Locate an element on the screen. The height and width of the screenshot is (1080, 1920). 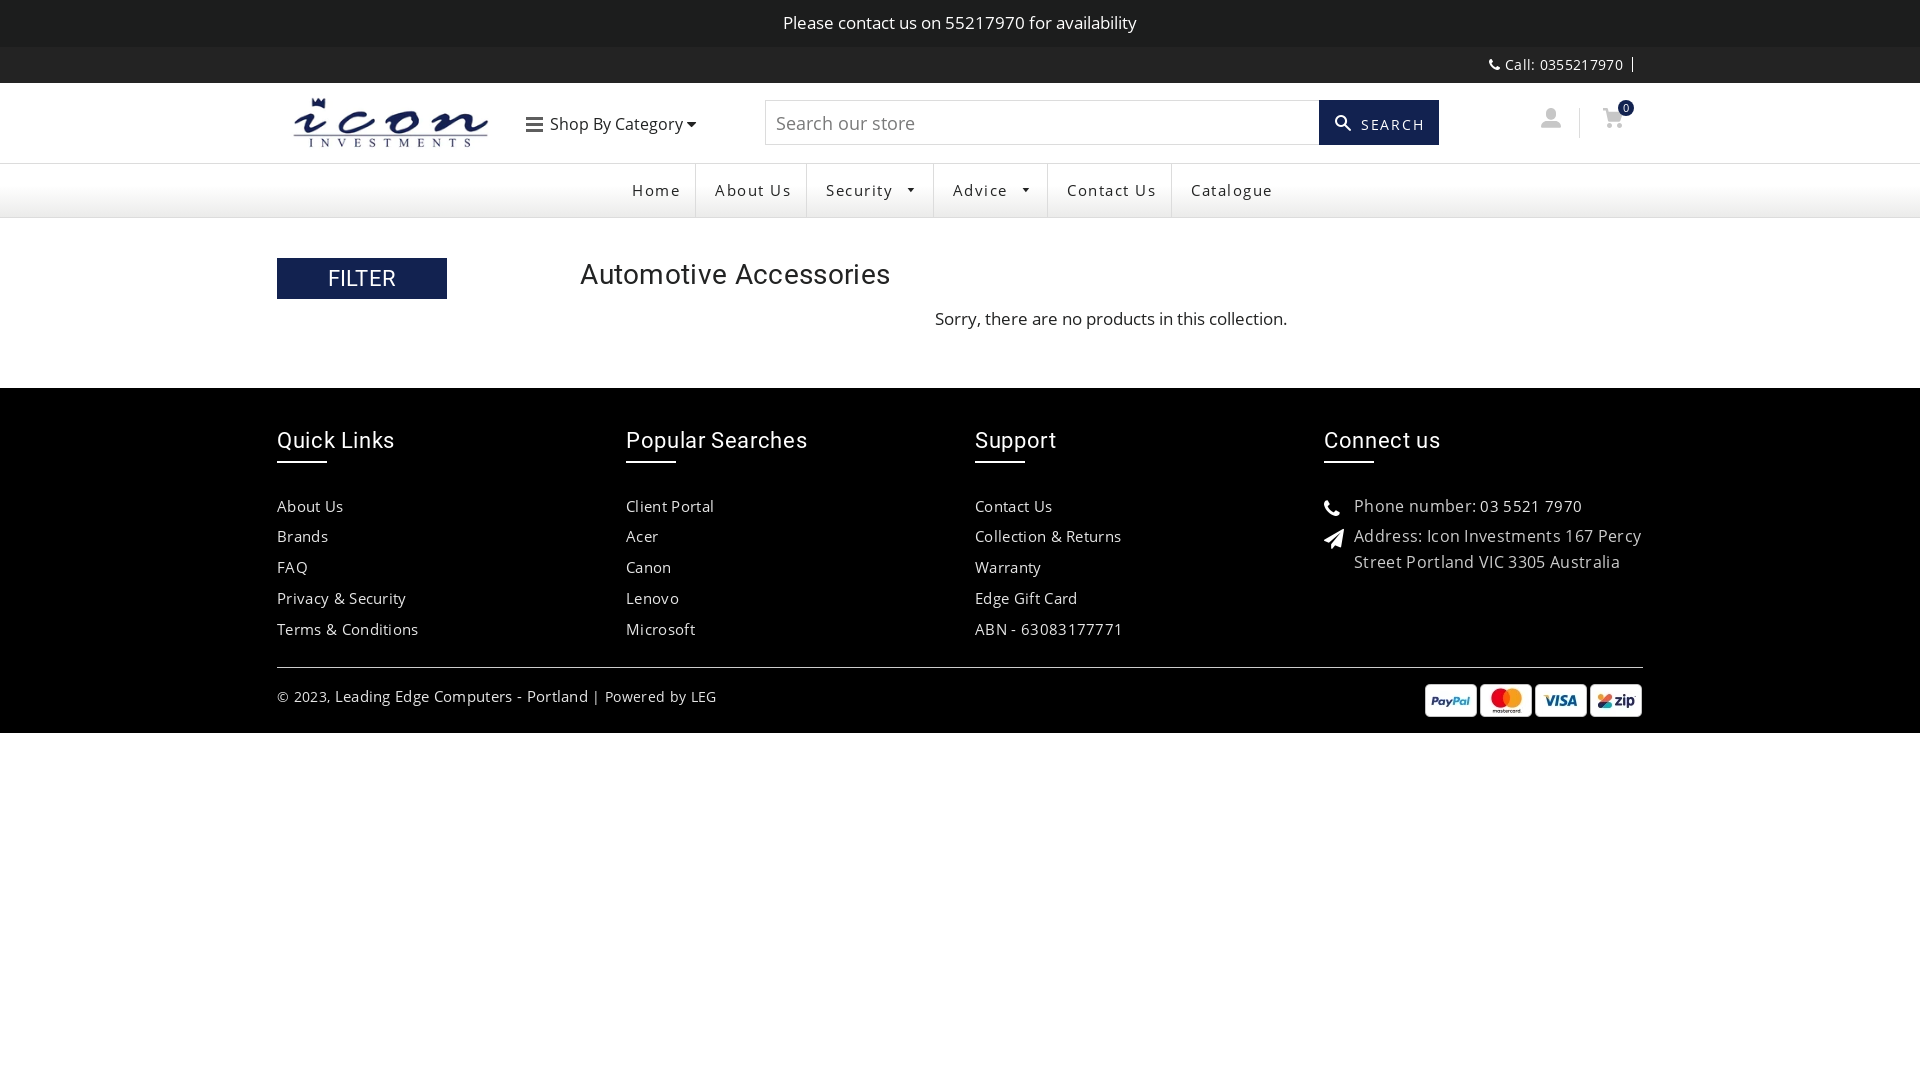
Edge Gift Card is located at coordinates (1026, 598).